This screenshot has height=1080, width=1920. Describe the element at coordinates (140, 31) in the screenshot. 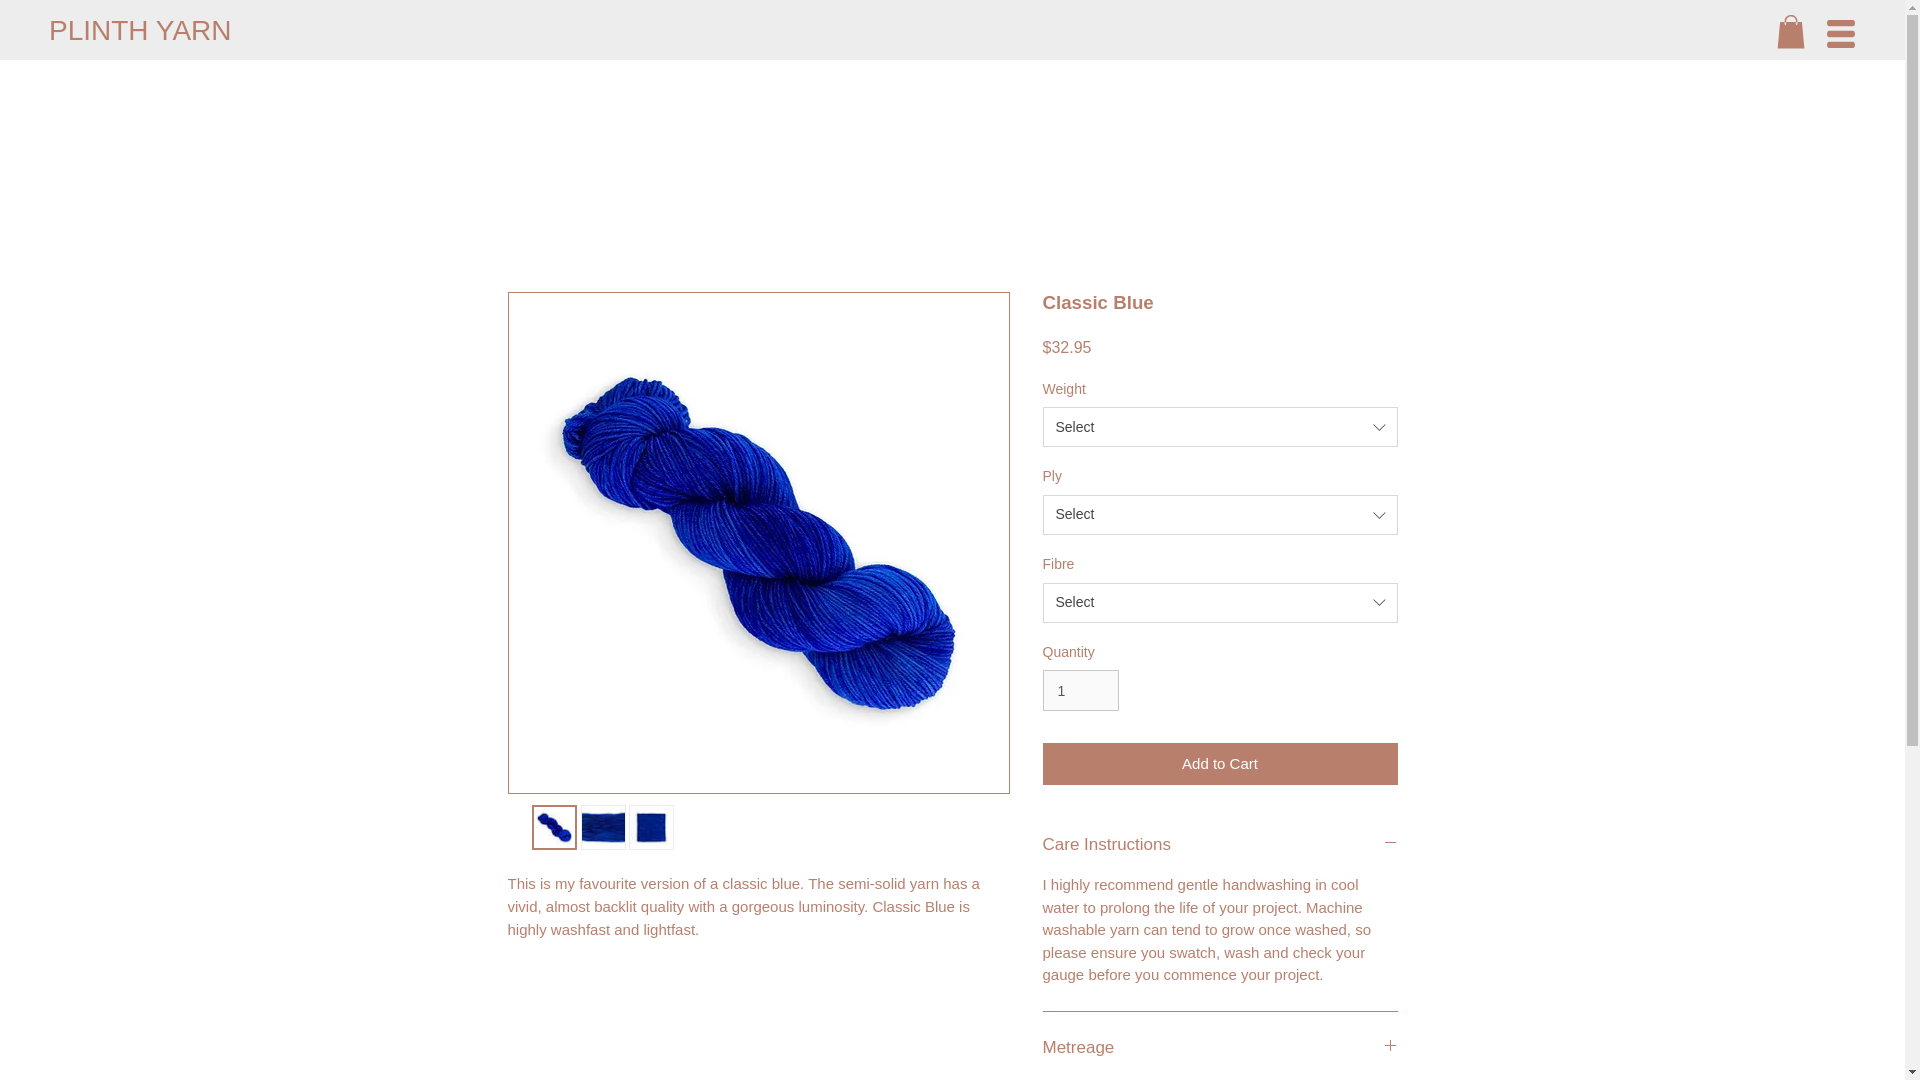

I see `PLINTH YARN` at that location.